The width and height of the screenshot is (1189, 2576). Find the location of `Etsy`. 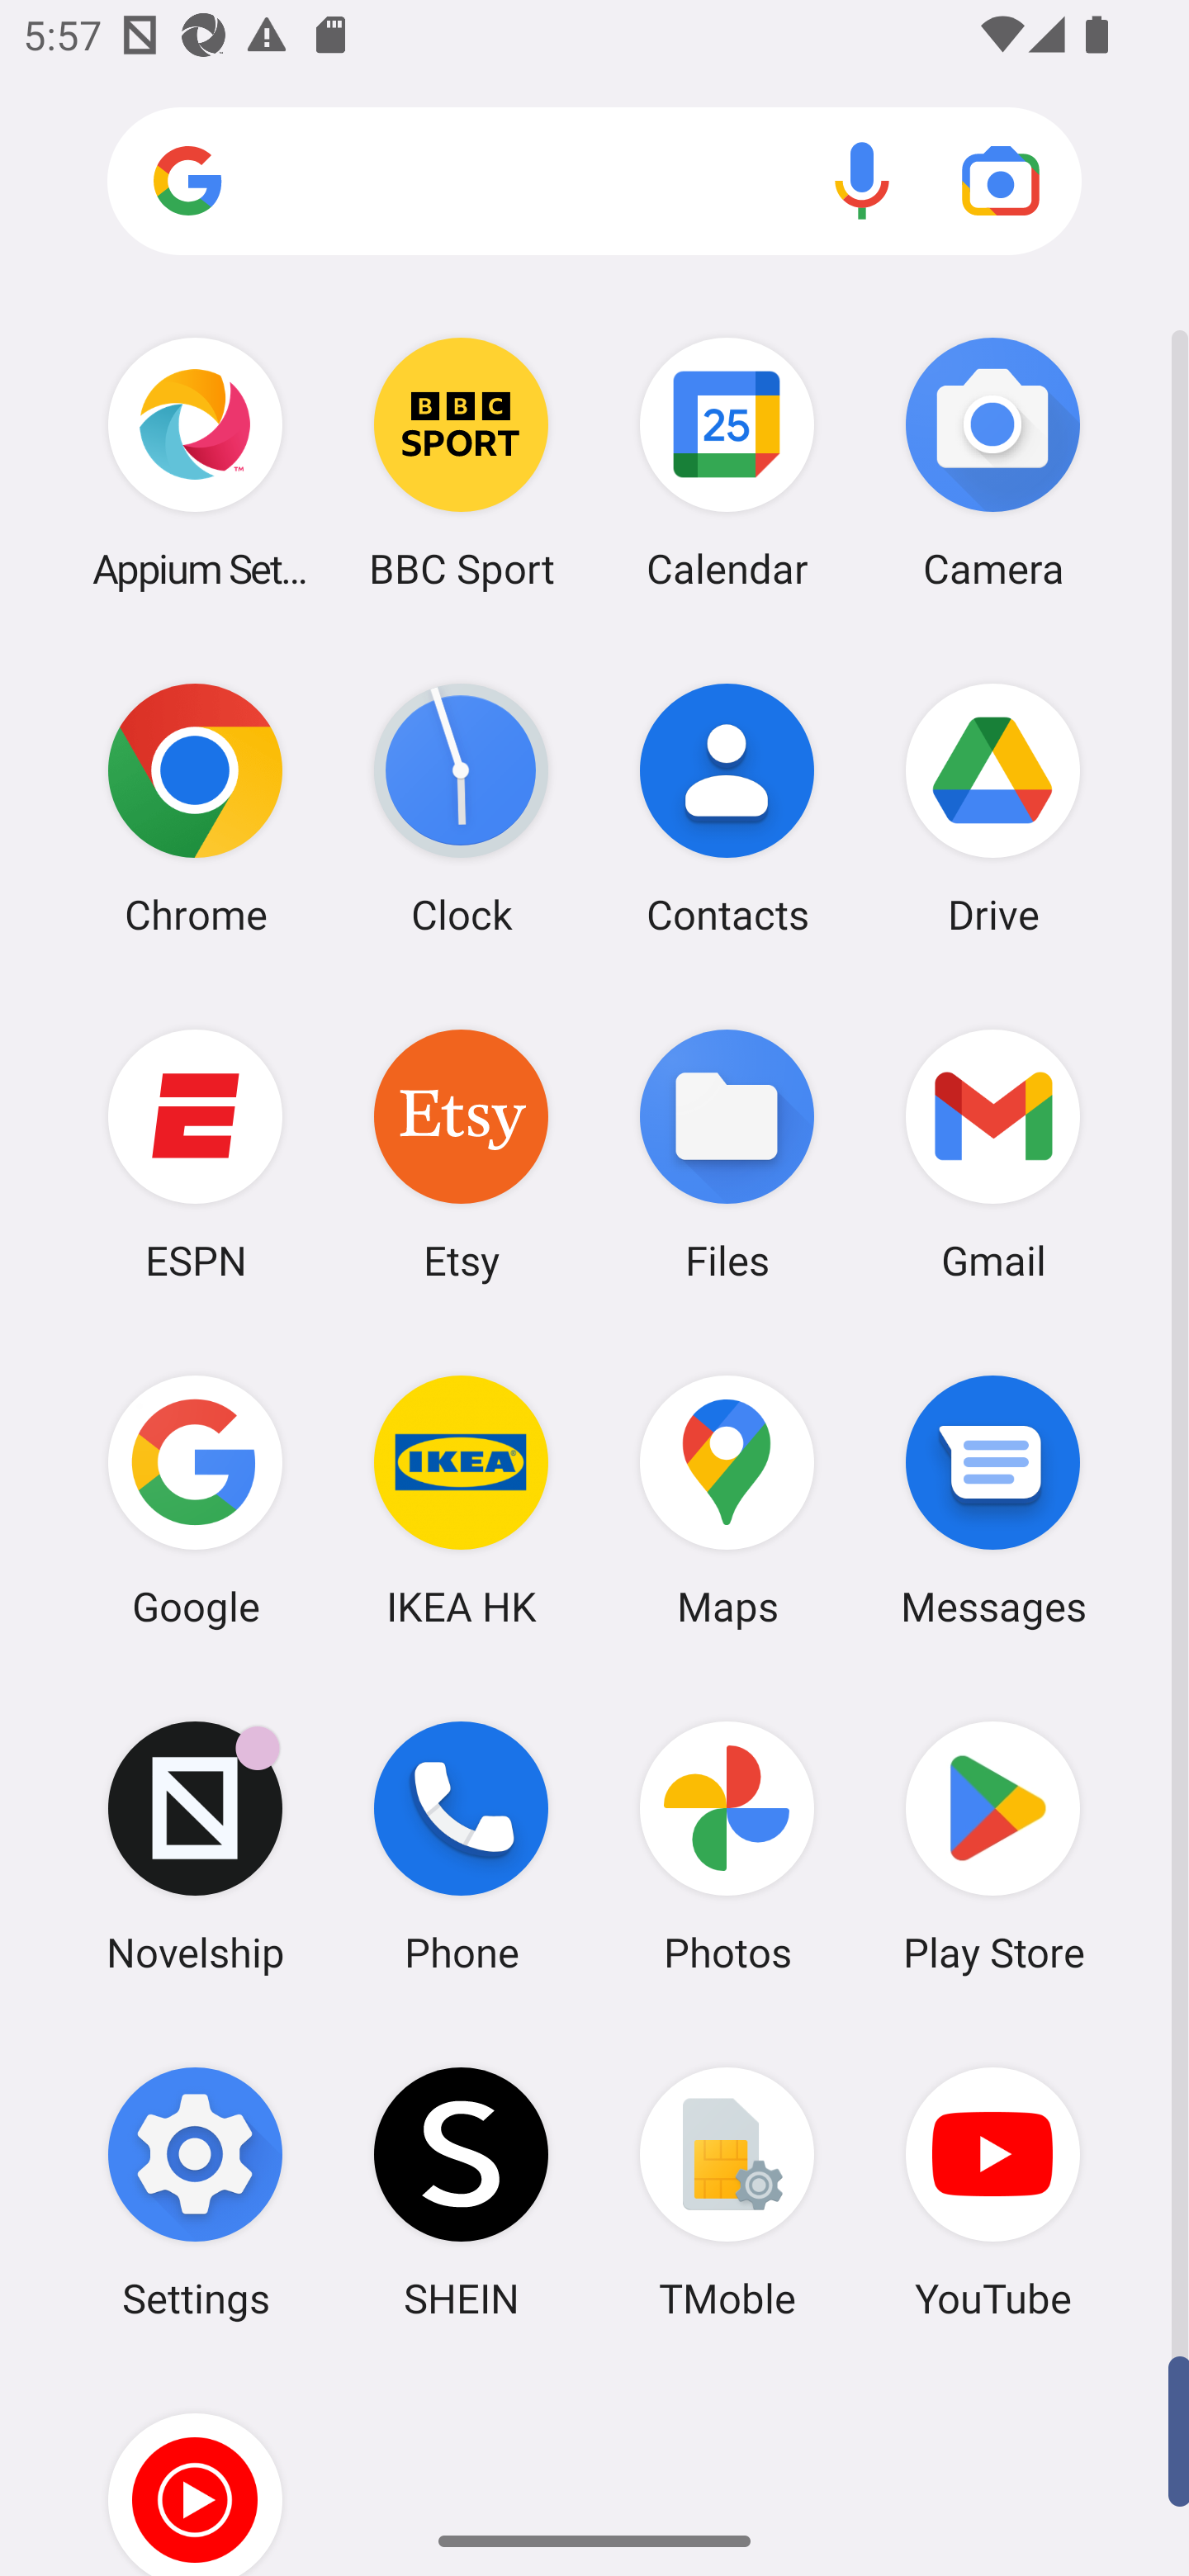

Etsy is located at coordinates (461, 1153).